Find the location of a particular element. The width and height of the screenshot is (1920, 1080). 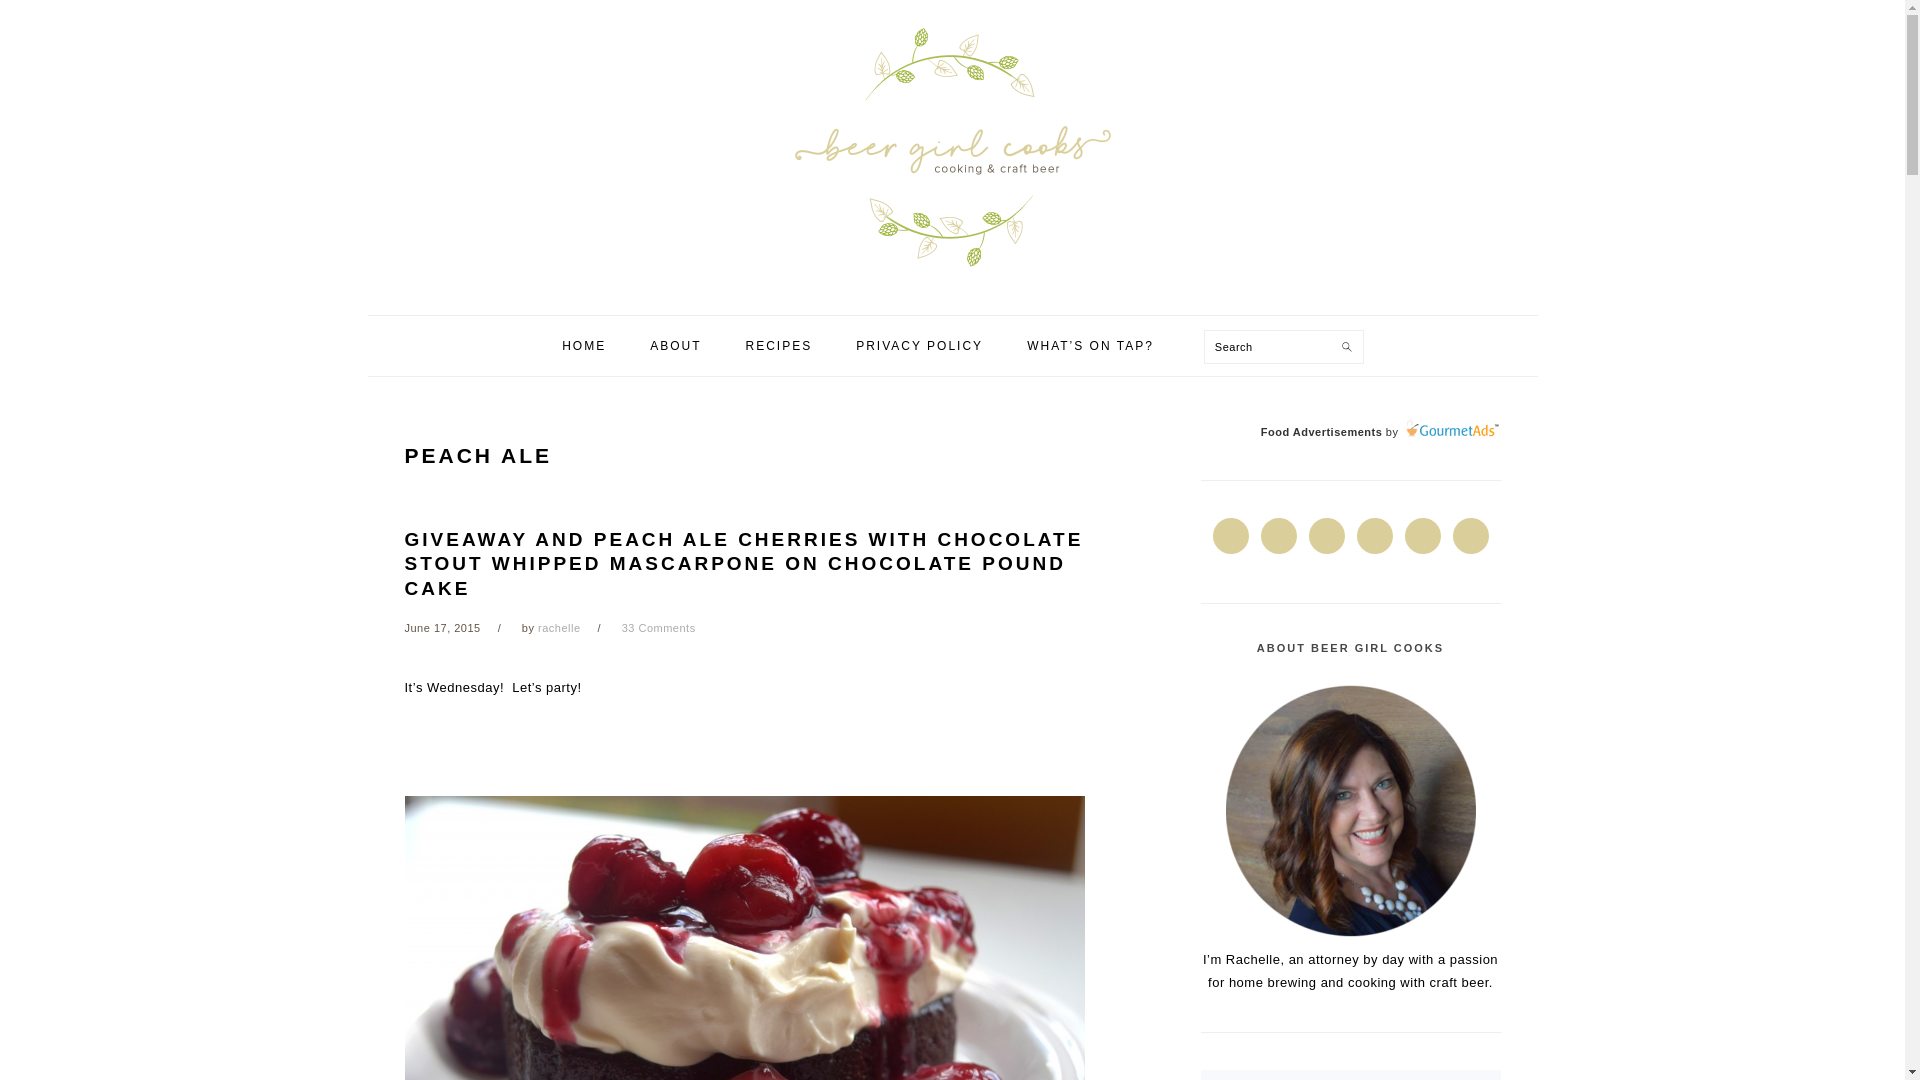

RECIPES is located at coordinates (779, 346).